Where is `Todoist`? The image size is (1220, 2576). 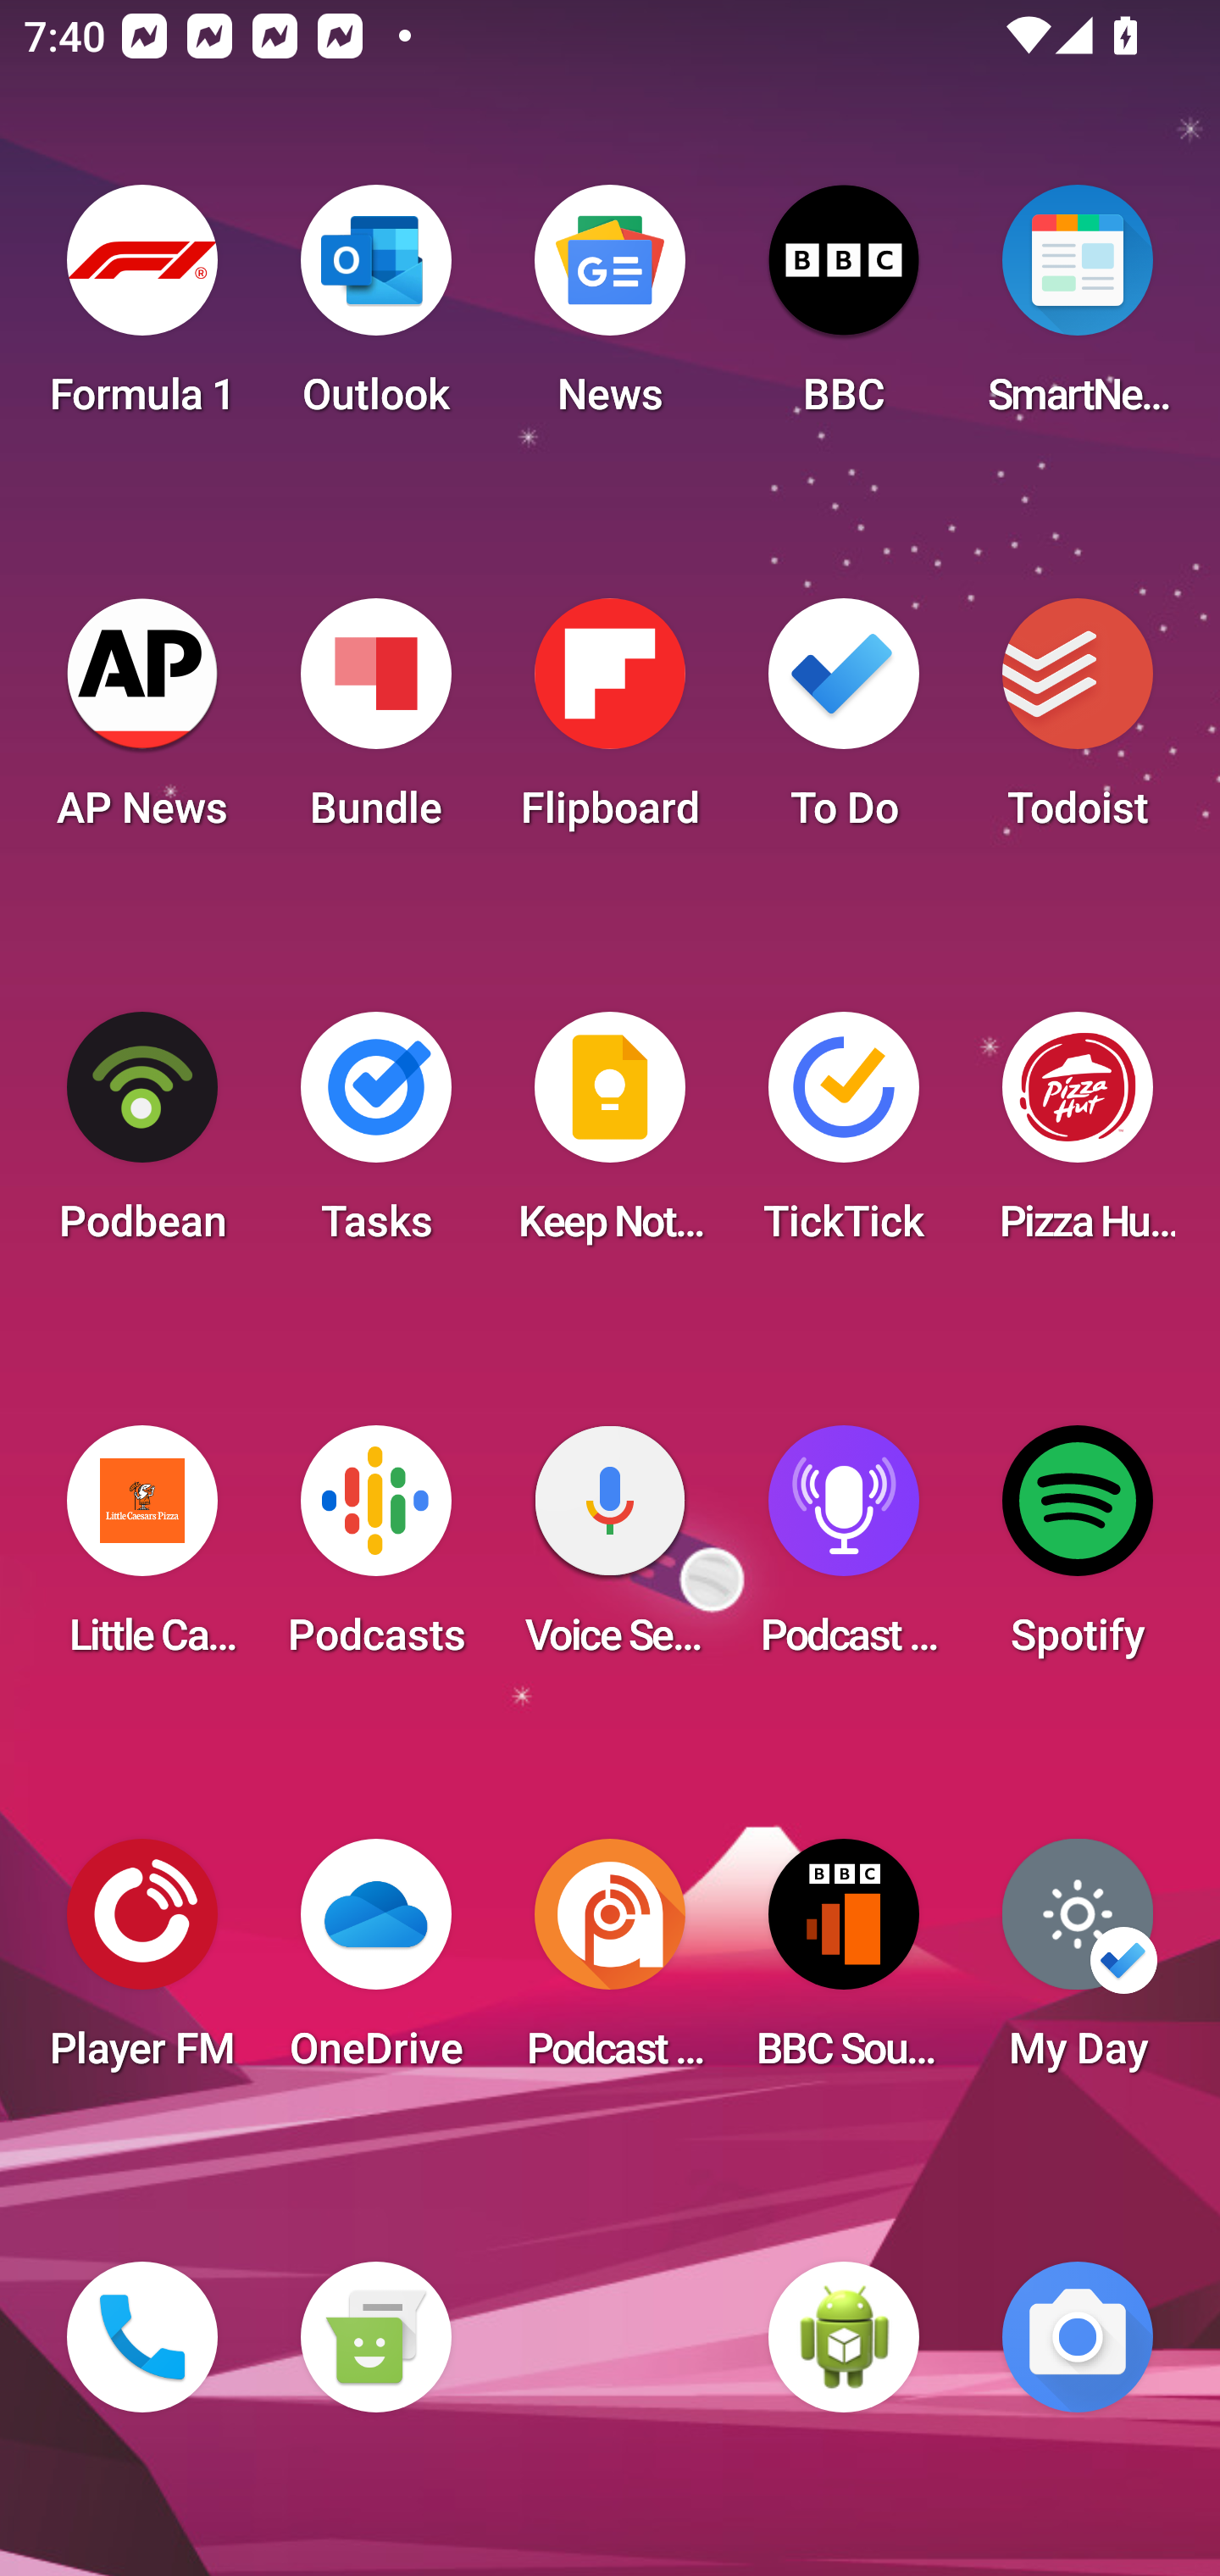 Todoist is located at coordinates (1078, 724).